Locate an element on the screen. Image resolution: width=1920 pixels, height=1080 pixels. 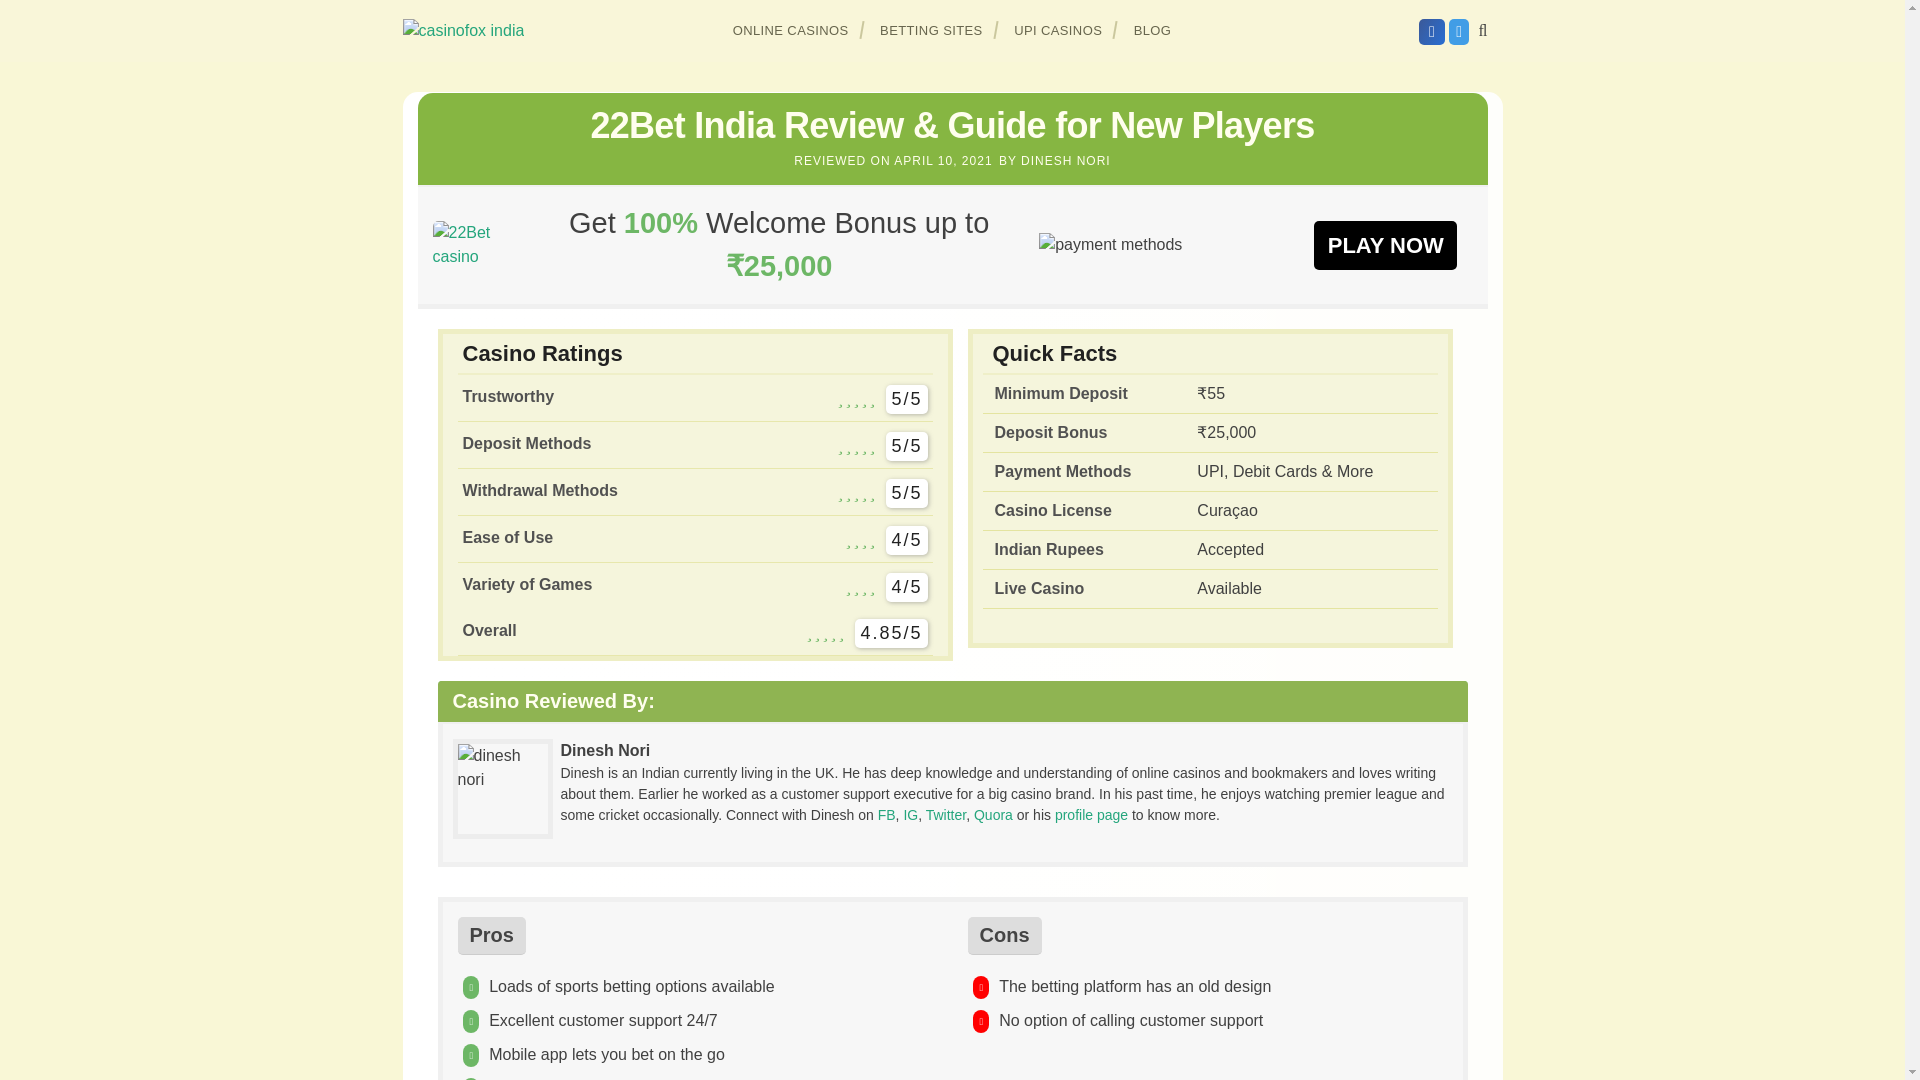
Quora is located at coordinates (993, 814).